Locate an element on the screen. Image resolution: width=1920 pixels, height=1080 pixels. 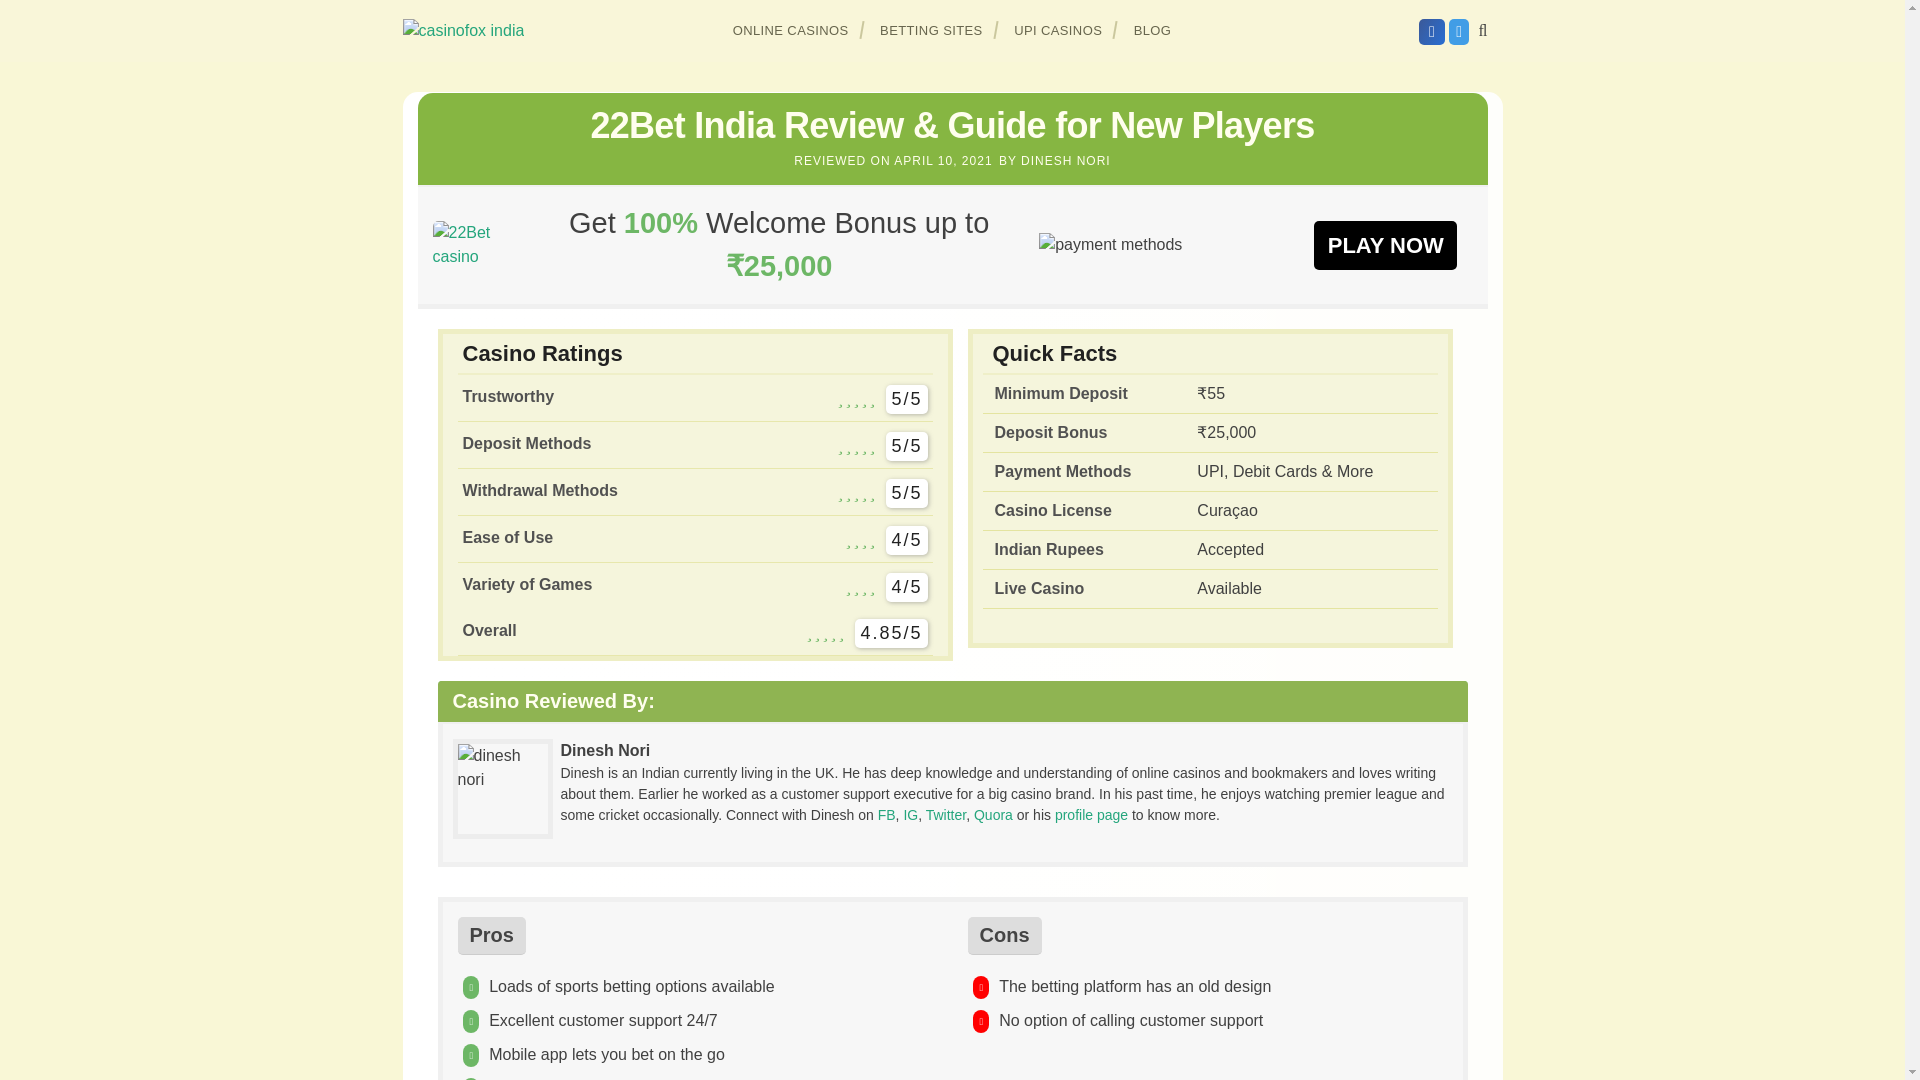
Quora is located at coordinates (993, 814).